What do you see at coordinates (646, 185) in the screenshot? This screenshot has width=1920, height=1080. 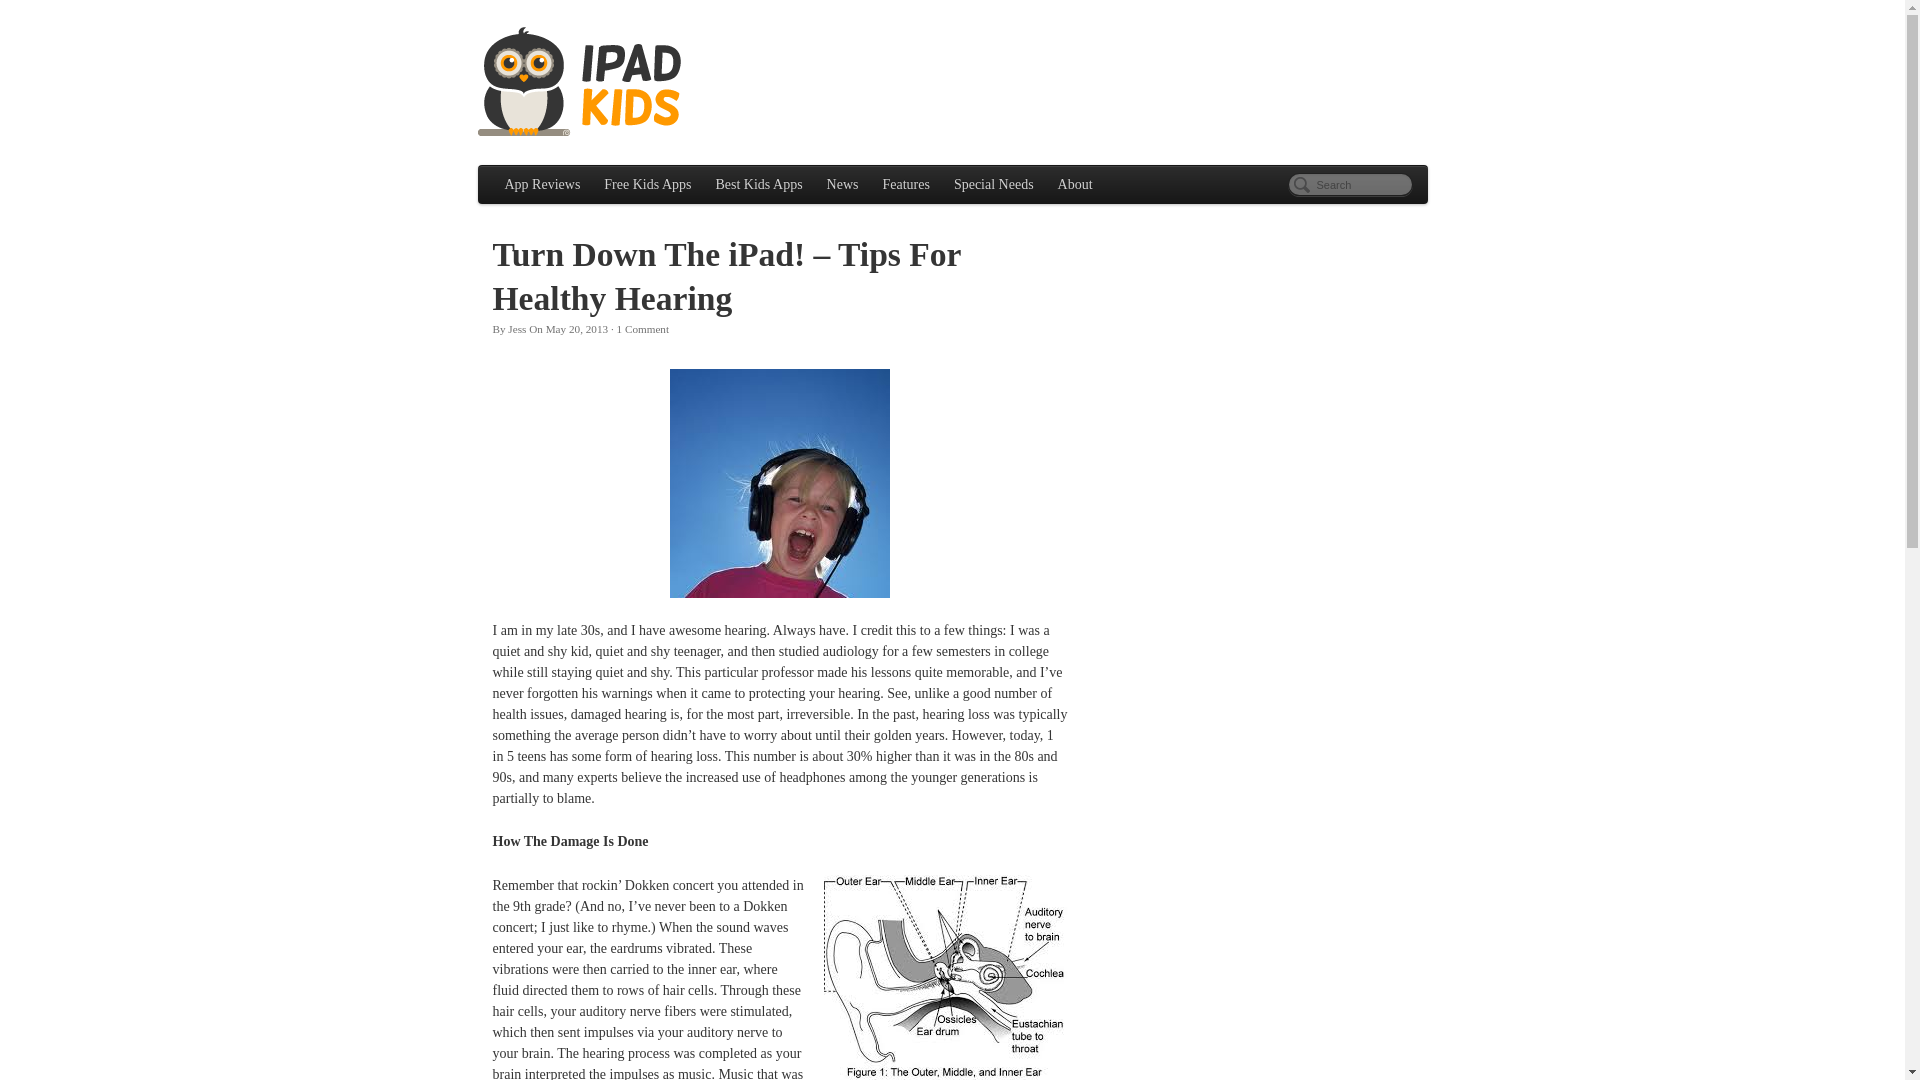 I see `Free Kids Apps` at bounding box center [646, 185].